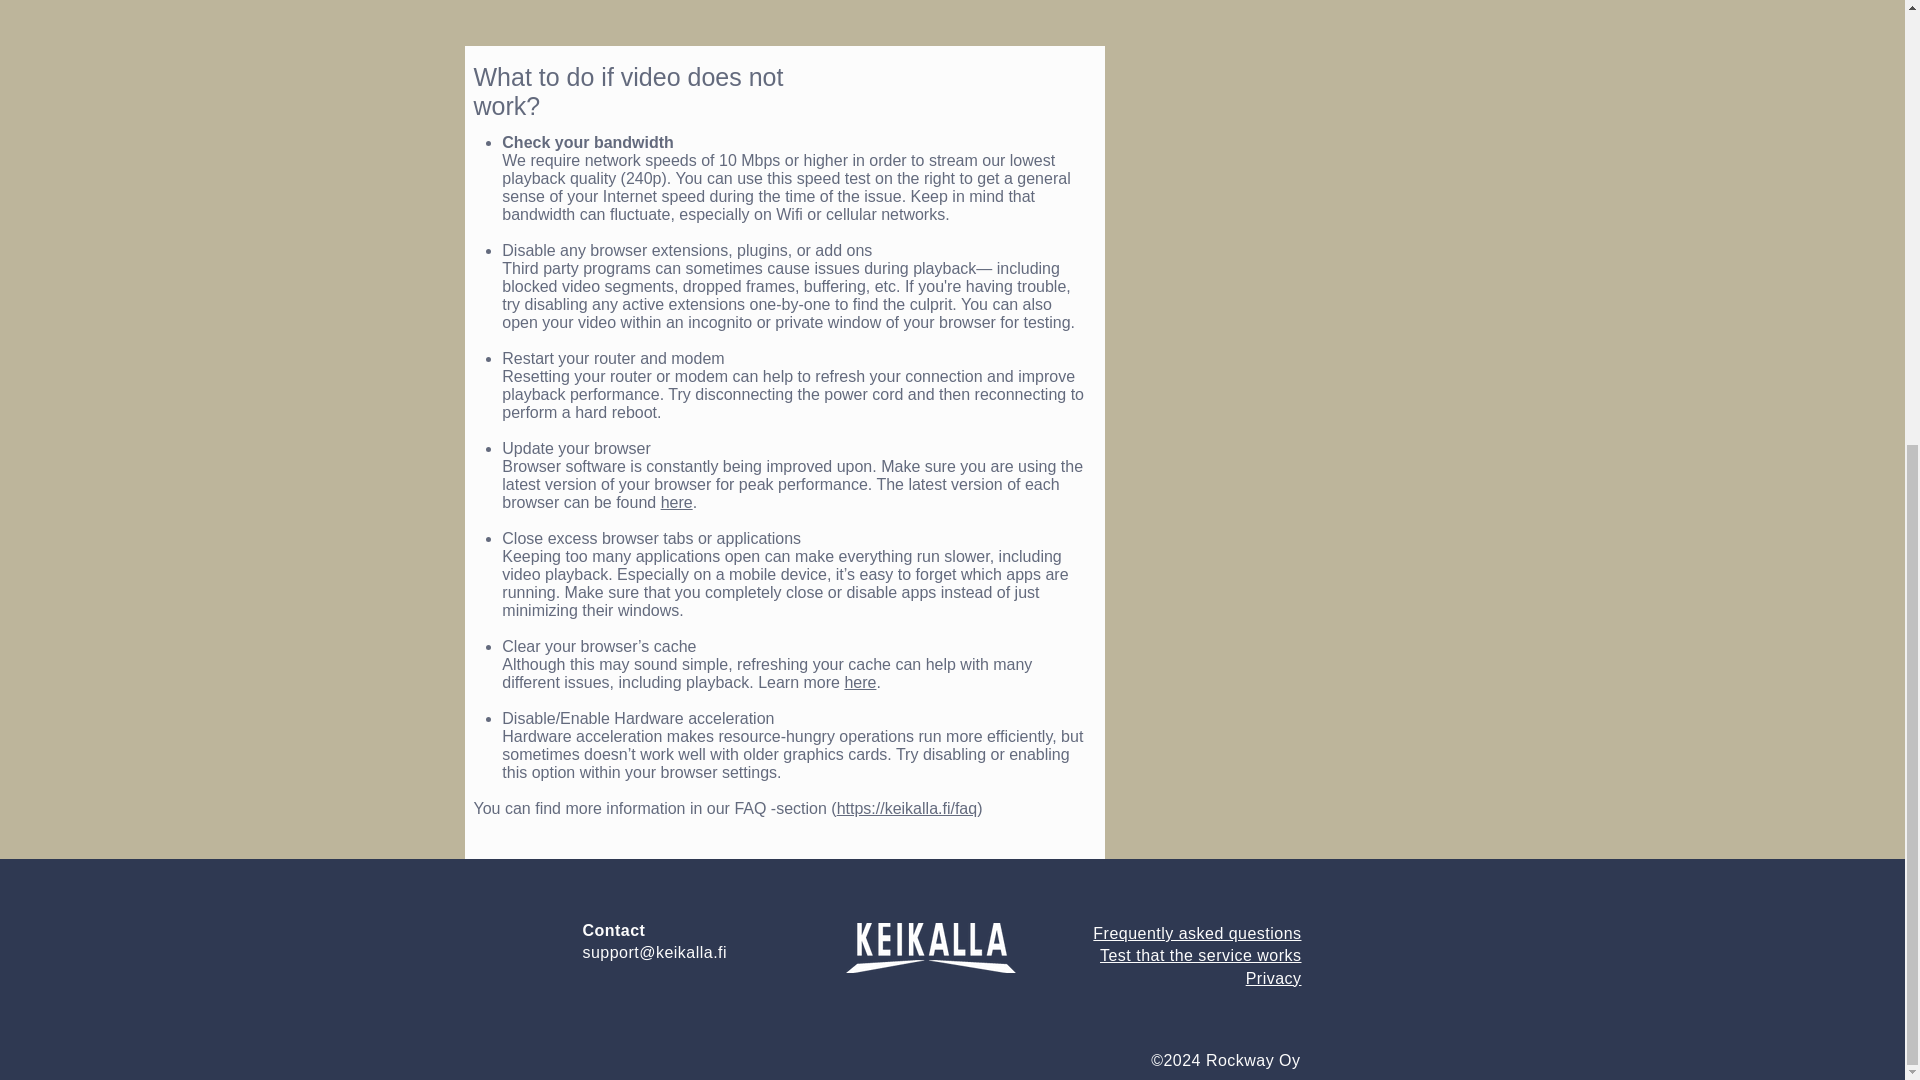 This screenshot has width=1920, height=1080. Describe the element at coordinates (860, 682) in the screenshot. I see `here` at that location.